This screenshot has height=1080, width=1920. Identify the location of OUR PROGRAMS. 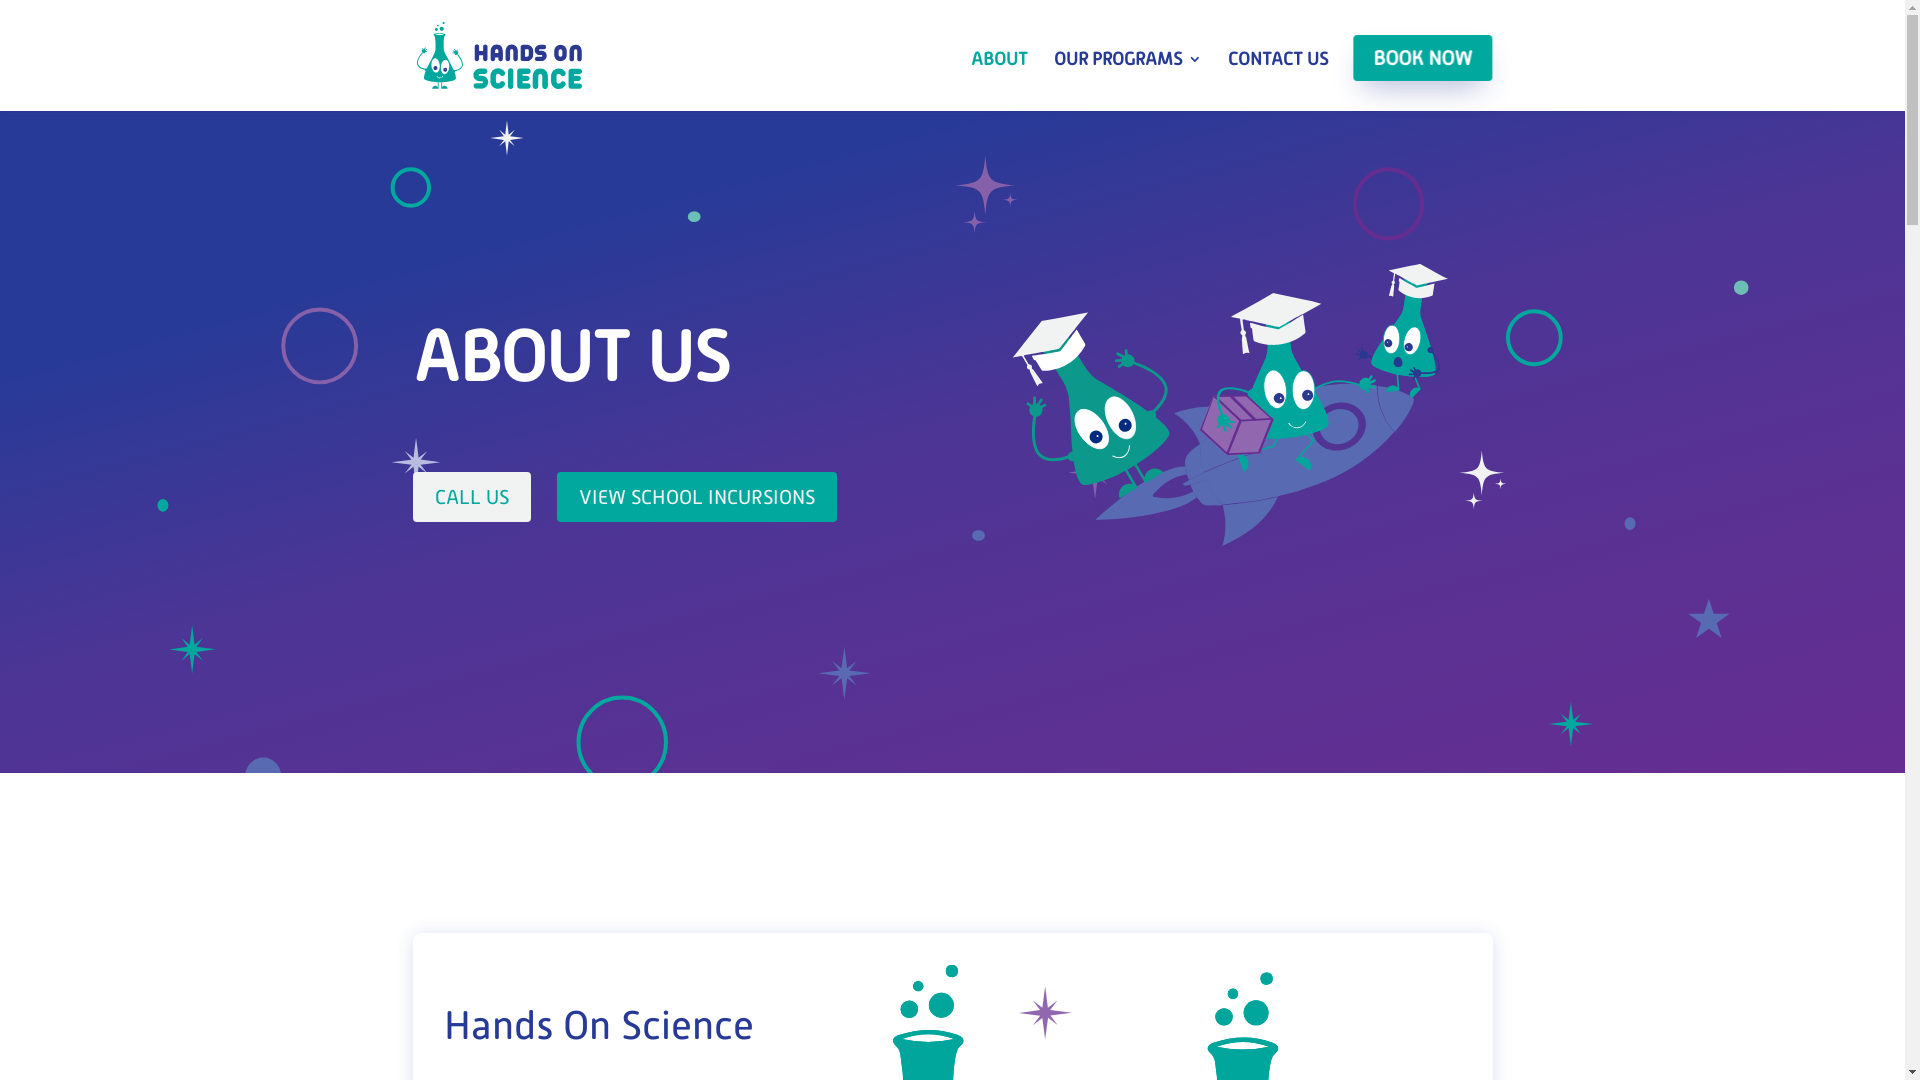
(1128, 76).